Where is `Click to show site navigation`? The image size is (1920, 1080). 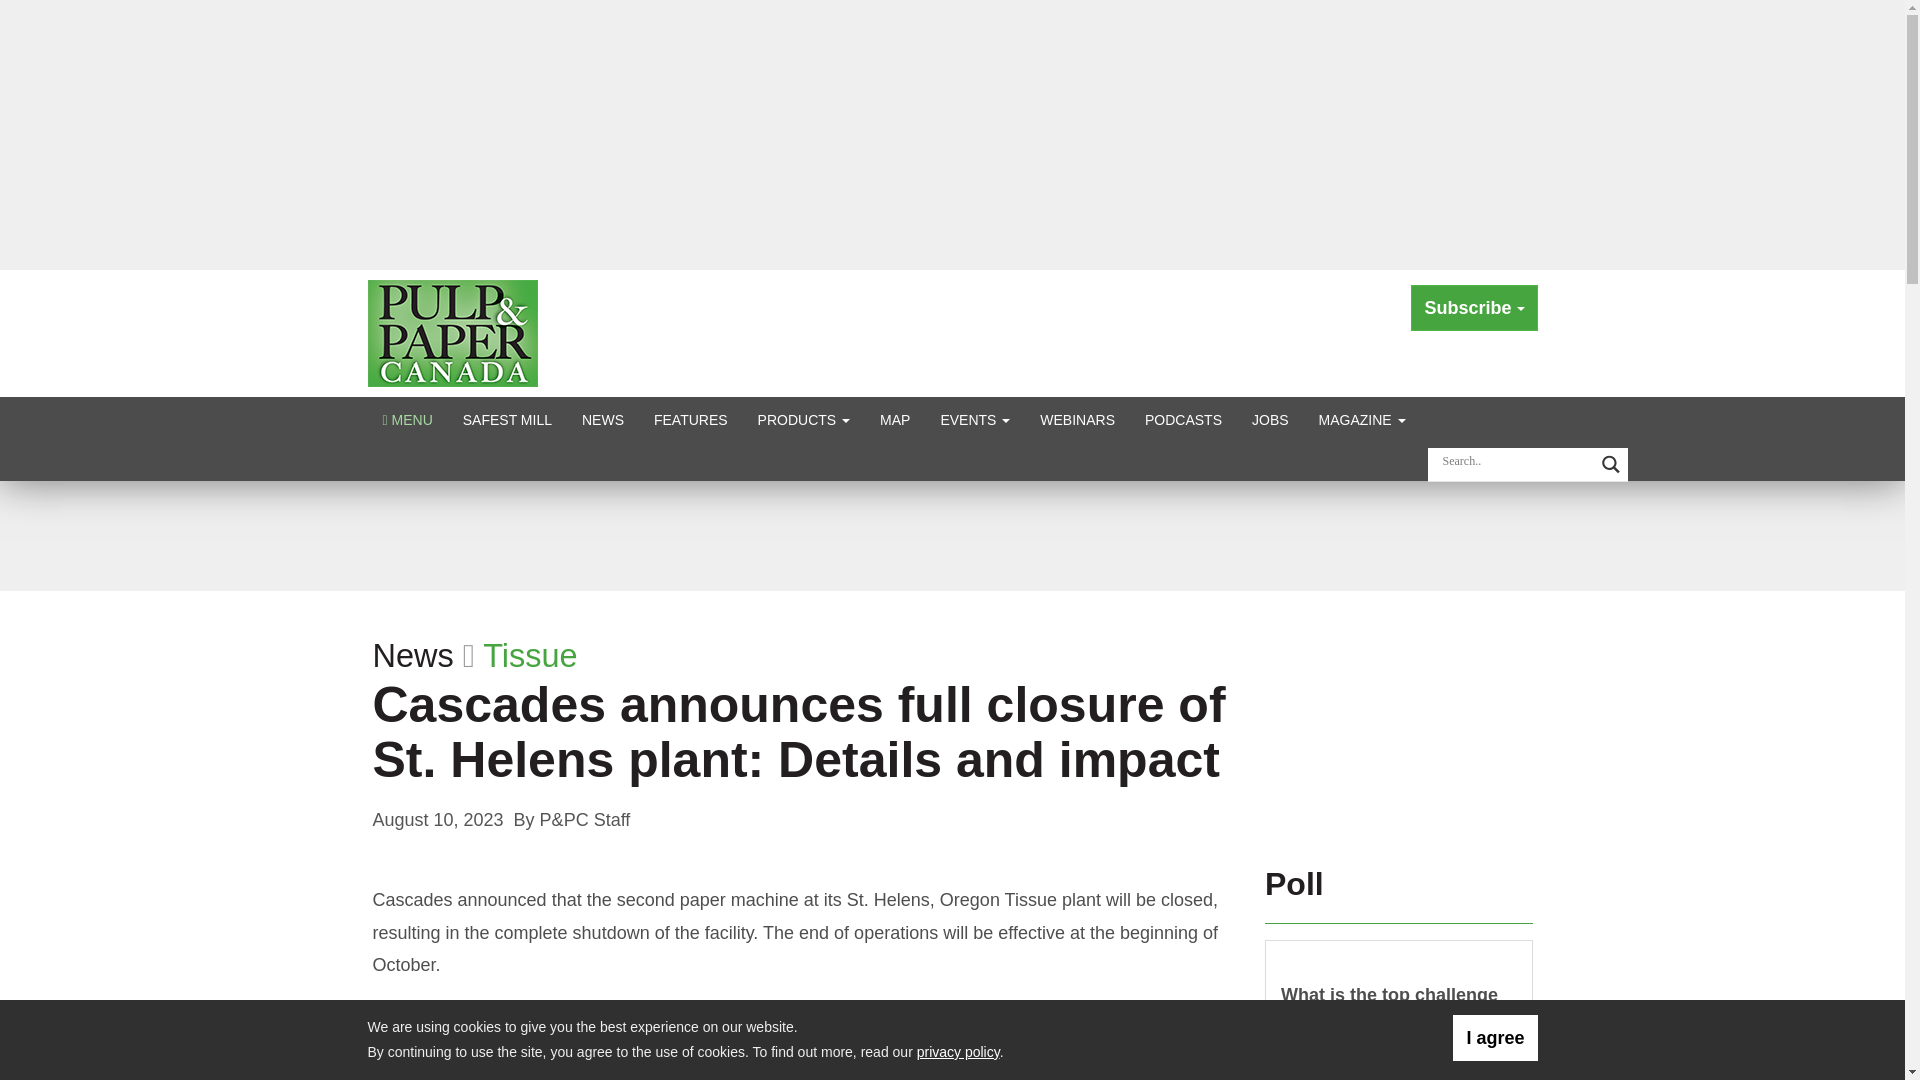
Click to show site navigation is located at coordinates (408, 419).